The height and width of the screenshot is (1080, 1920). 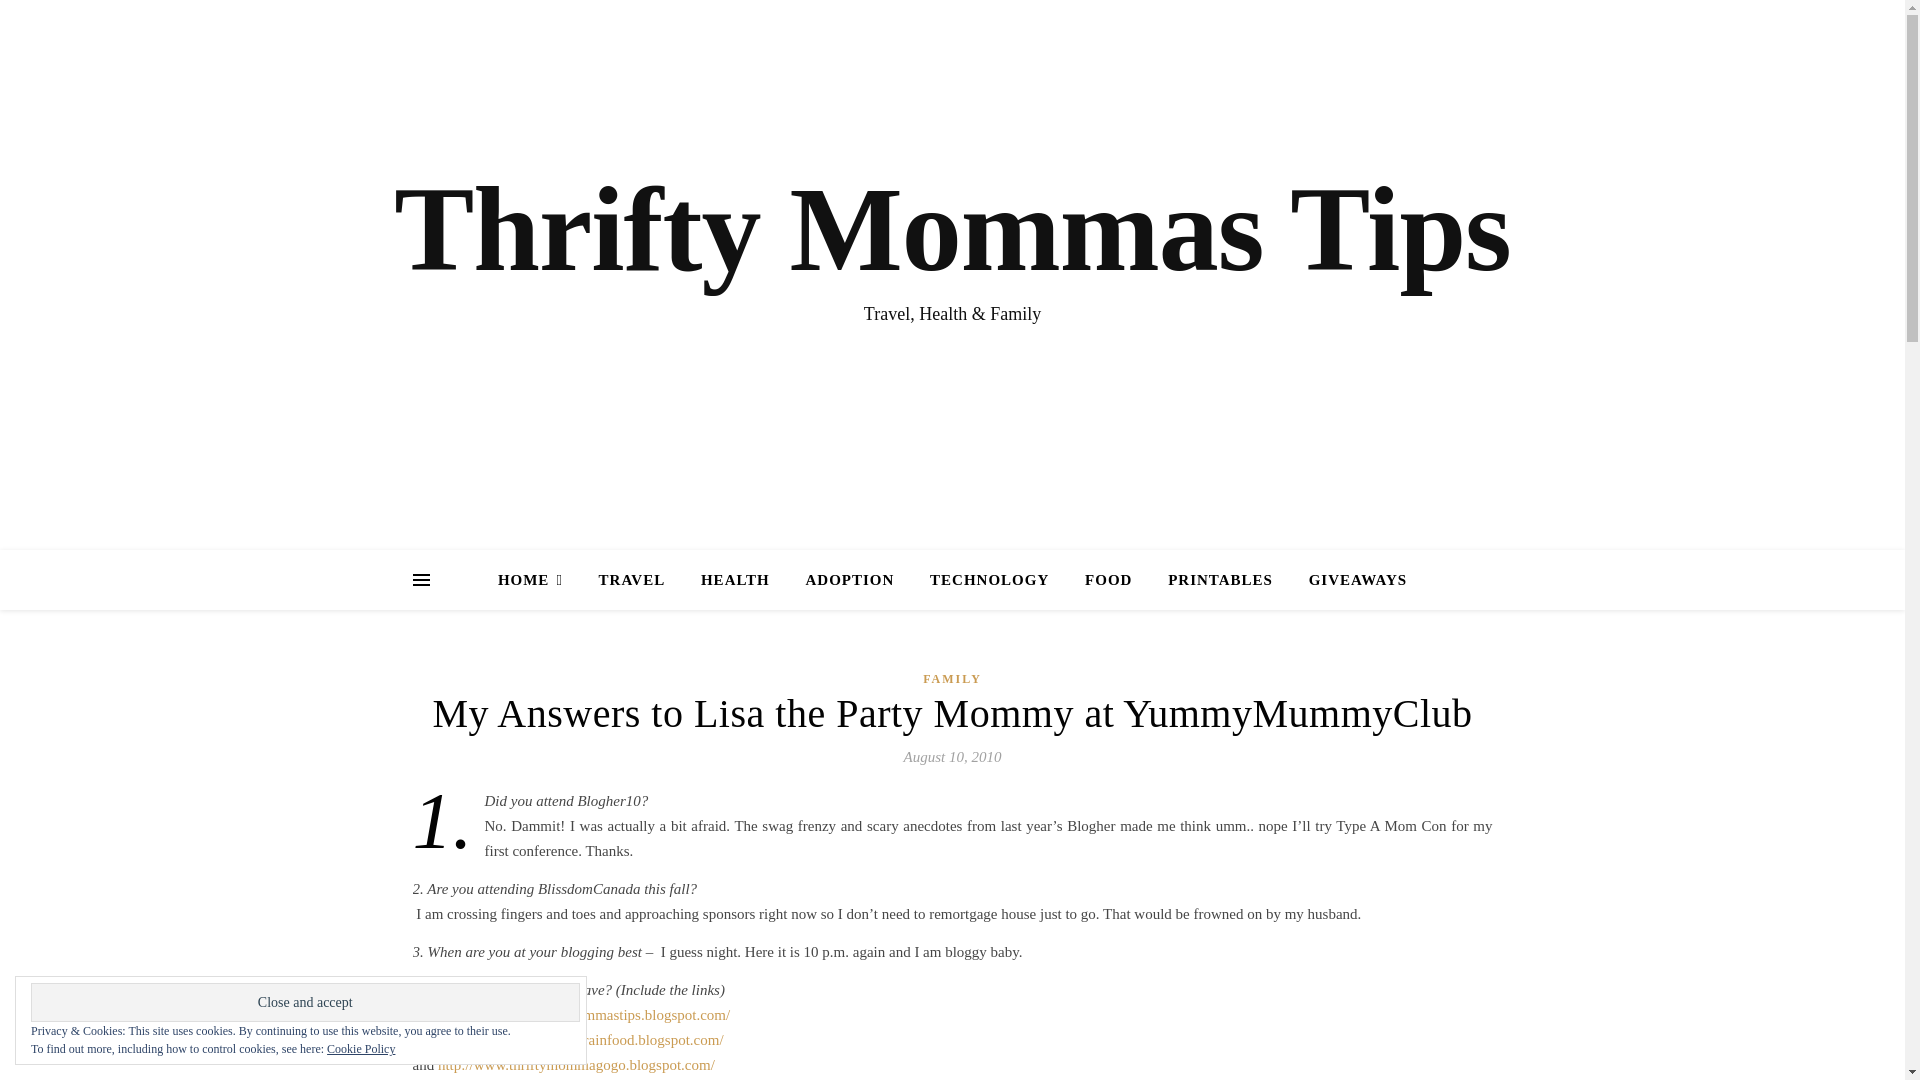 What do you see at coordinates (952, 678) in the screenshot?
I see `FAMILY` at bounding box center [952, 678].